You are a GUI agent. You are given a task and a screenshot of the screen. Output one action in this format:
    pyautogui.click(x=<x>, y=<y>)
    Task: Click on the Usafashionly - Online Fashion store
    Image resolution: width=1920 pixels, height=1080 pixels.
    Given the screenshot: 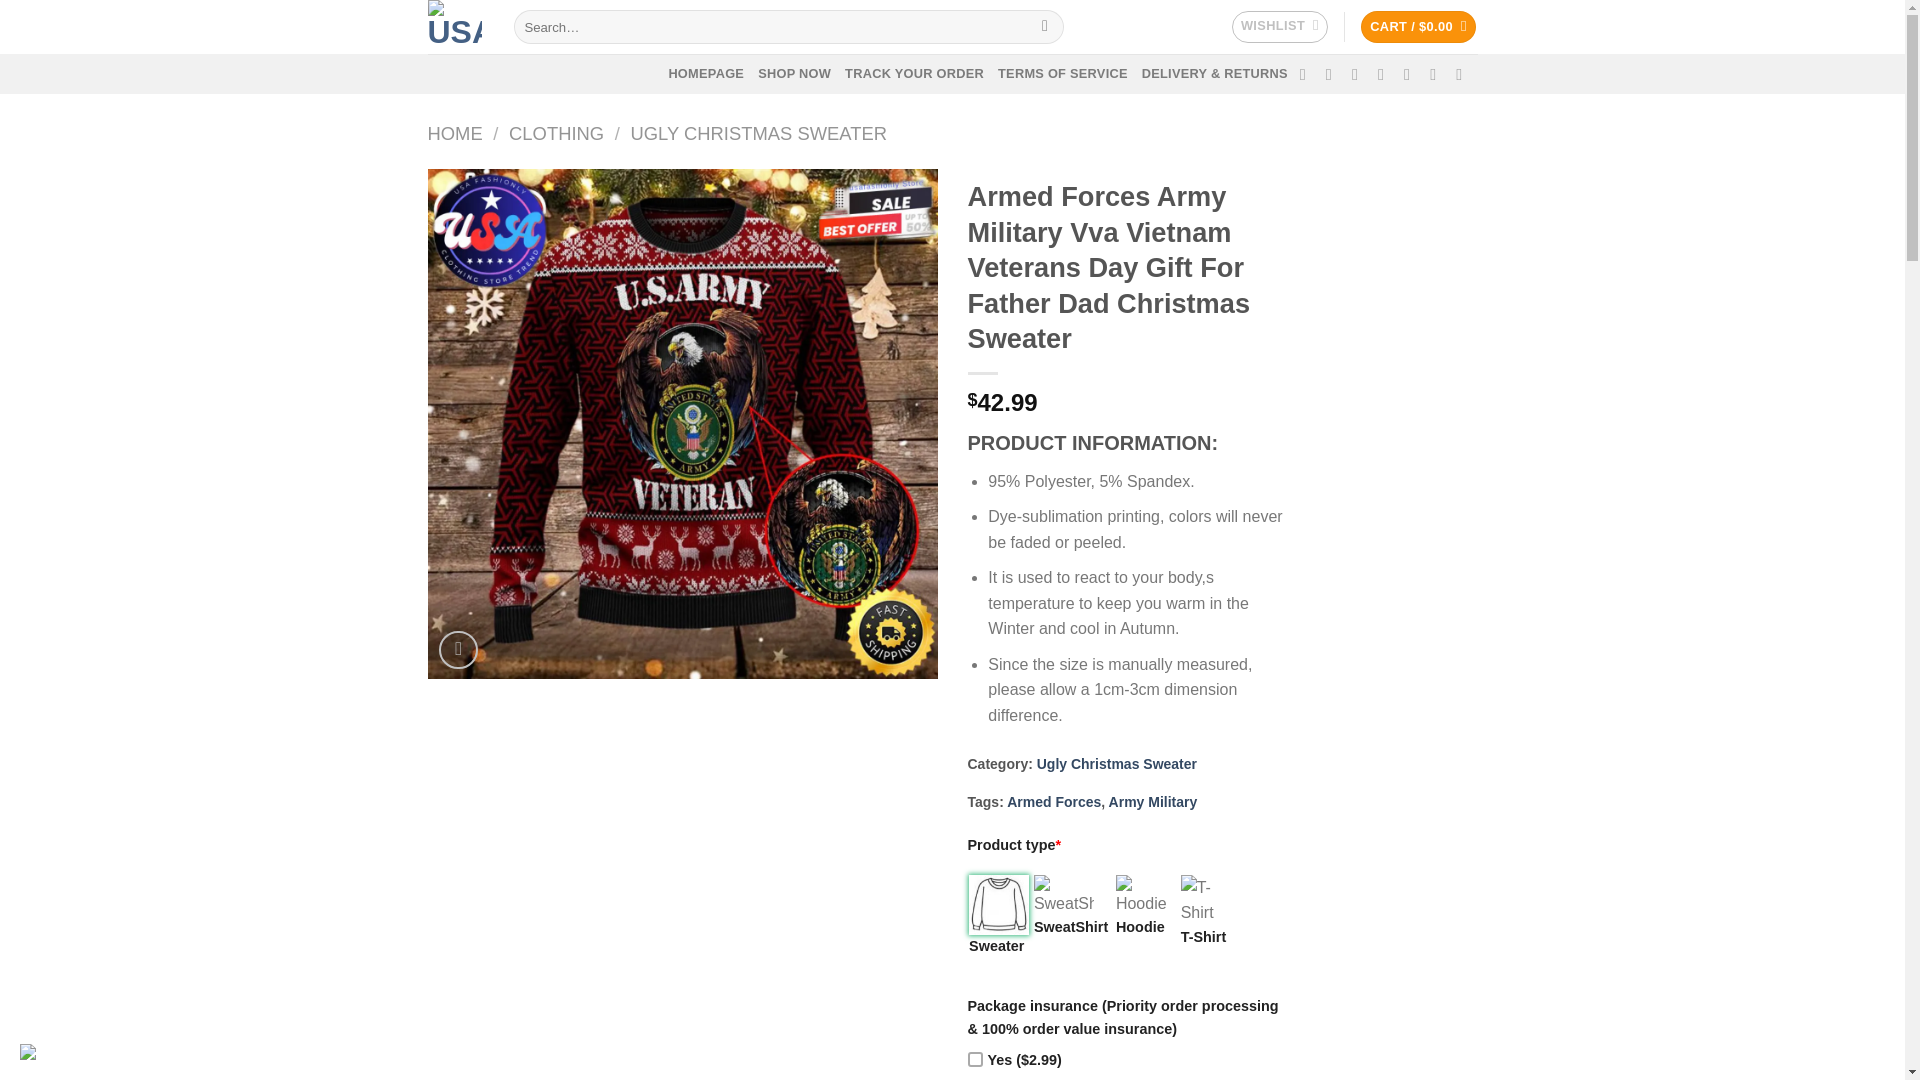 What is the action you would take?
    pyautogui.click(x=456, y=27)
    